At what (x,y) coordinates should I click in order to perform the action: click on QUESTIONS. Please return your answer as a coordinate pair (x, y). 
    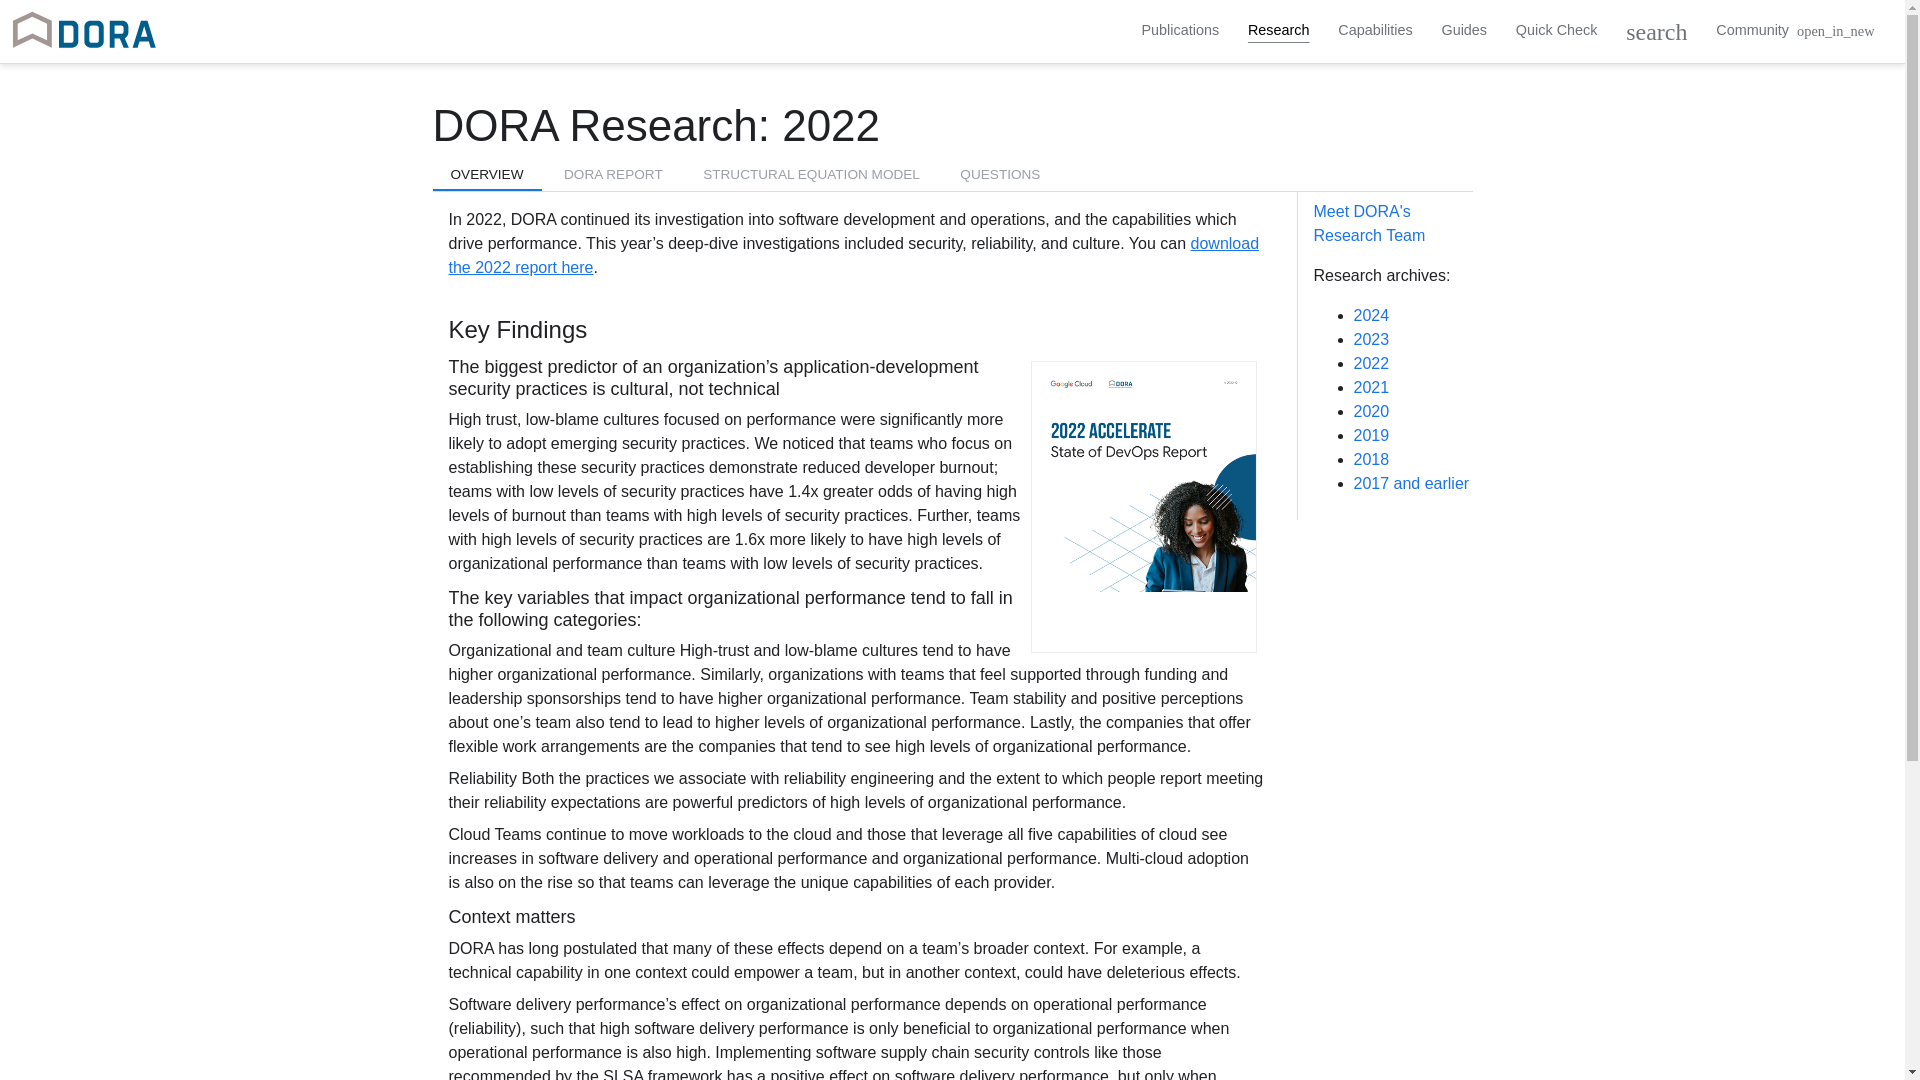
    Looking at the image, I should click on (1000, 176).